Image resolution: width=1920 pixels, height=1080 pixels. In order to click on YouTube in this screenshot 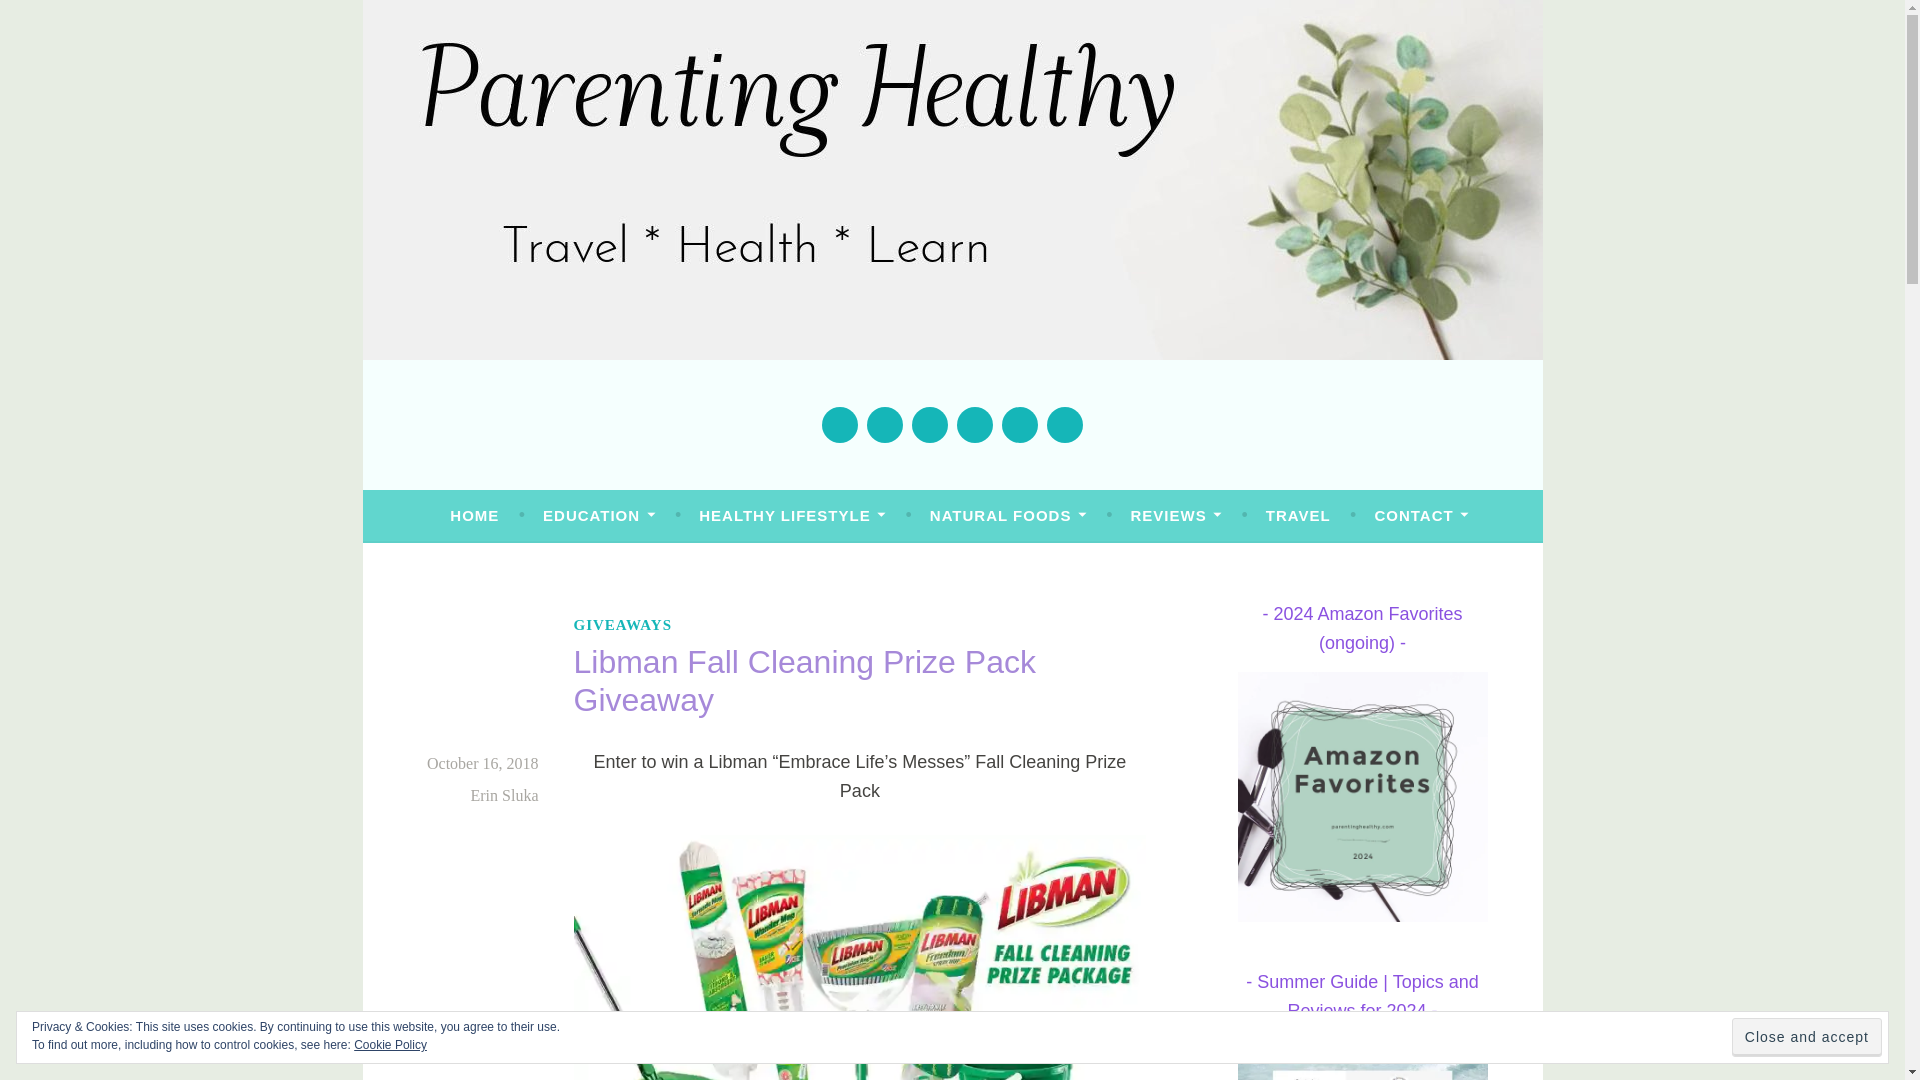, I will do `click(1019, 424)`.